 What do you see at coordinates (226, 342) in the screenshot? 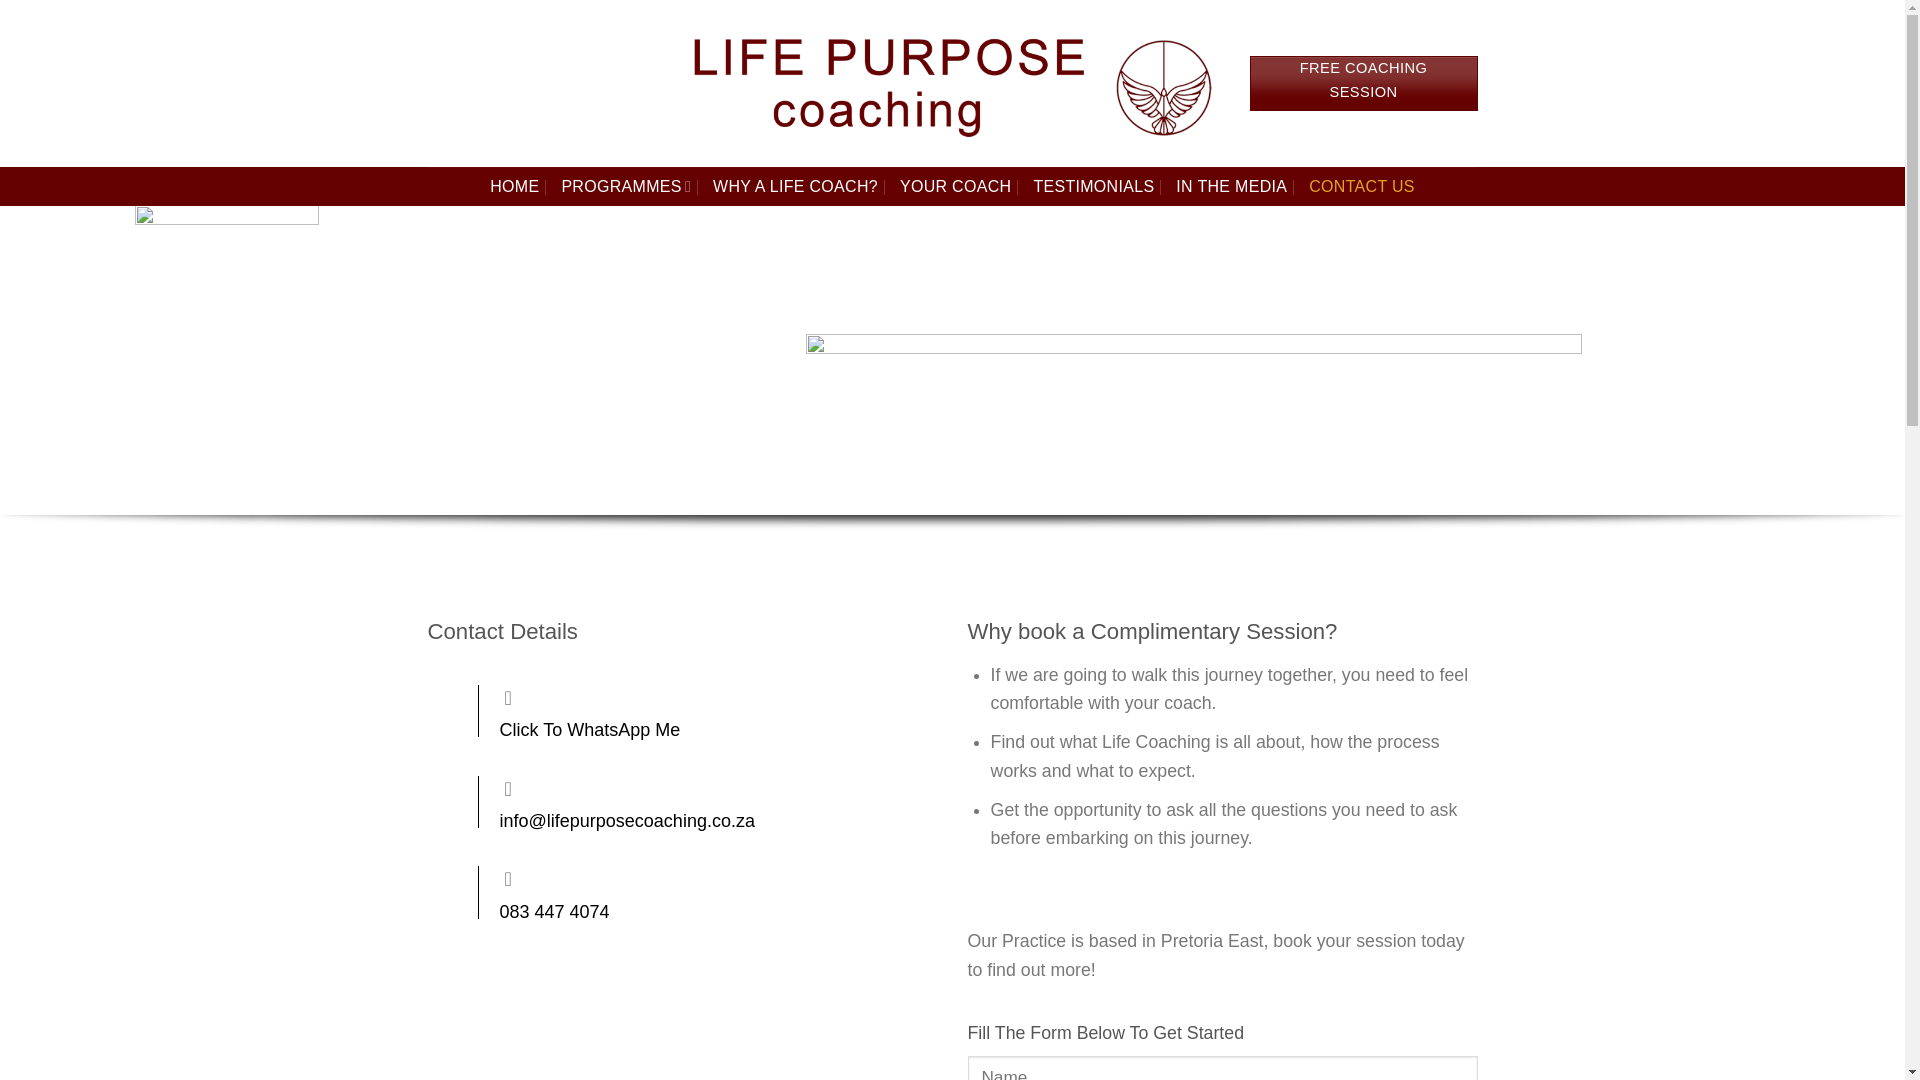
I see `header1` at bounding box center [226, 342].